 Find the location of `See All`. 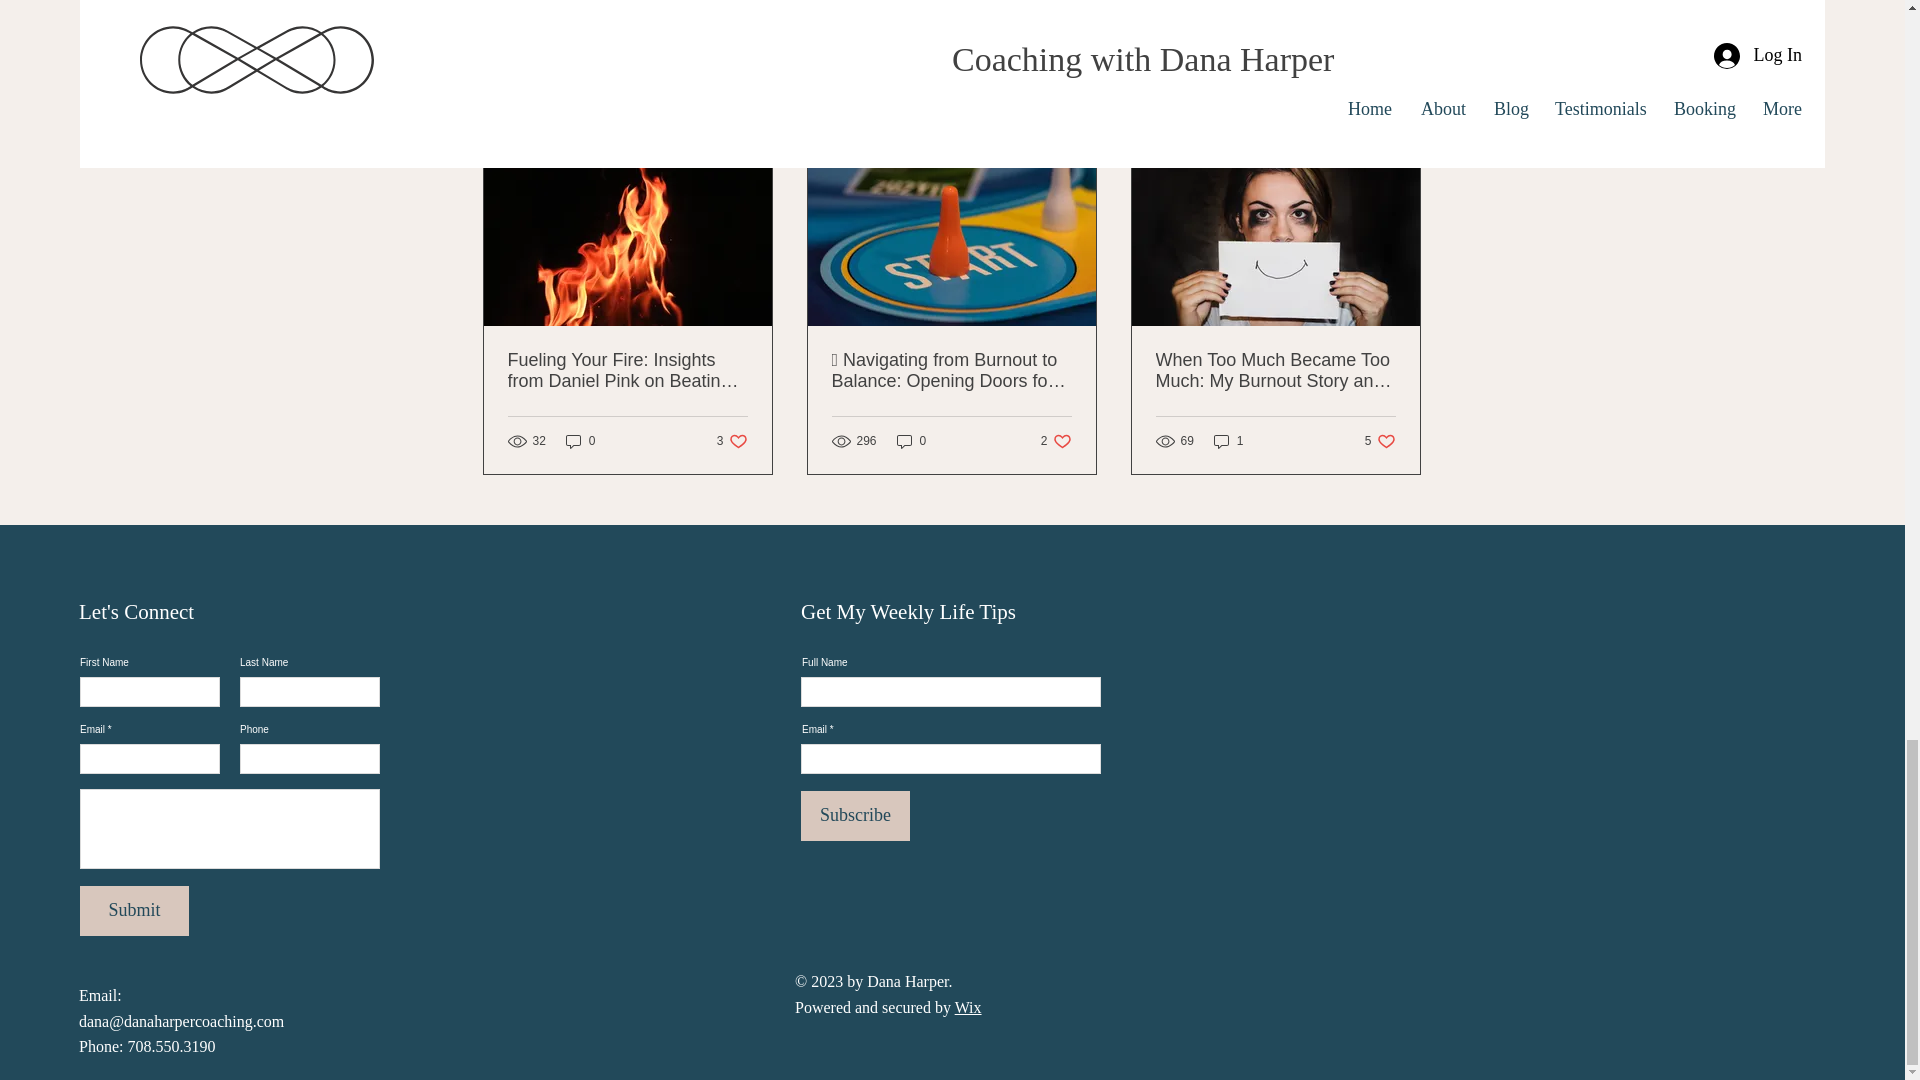

See All is located at coordinates (134, 910).